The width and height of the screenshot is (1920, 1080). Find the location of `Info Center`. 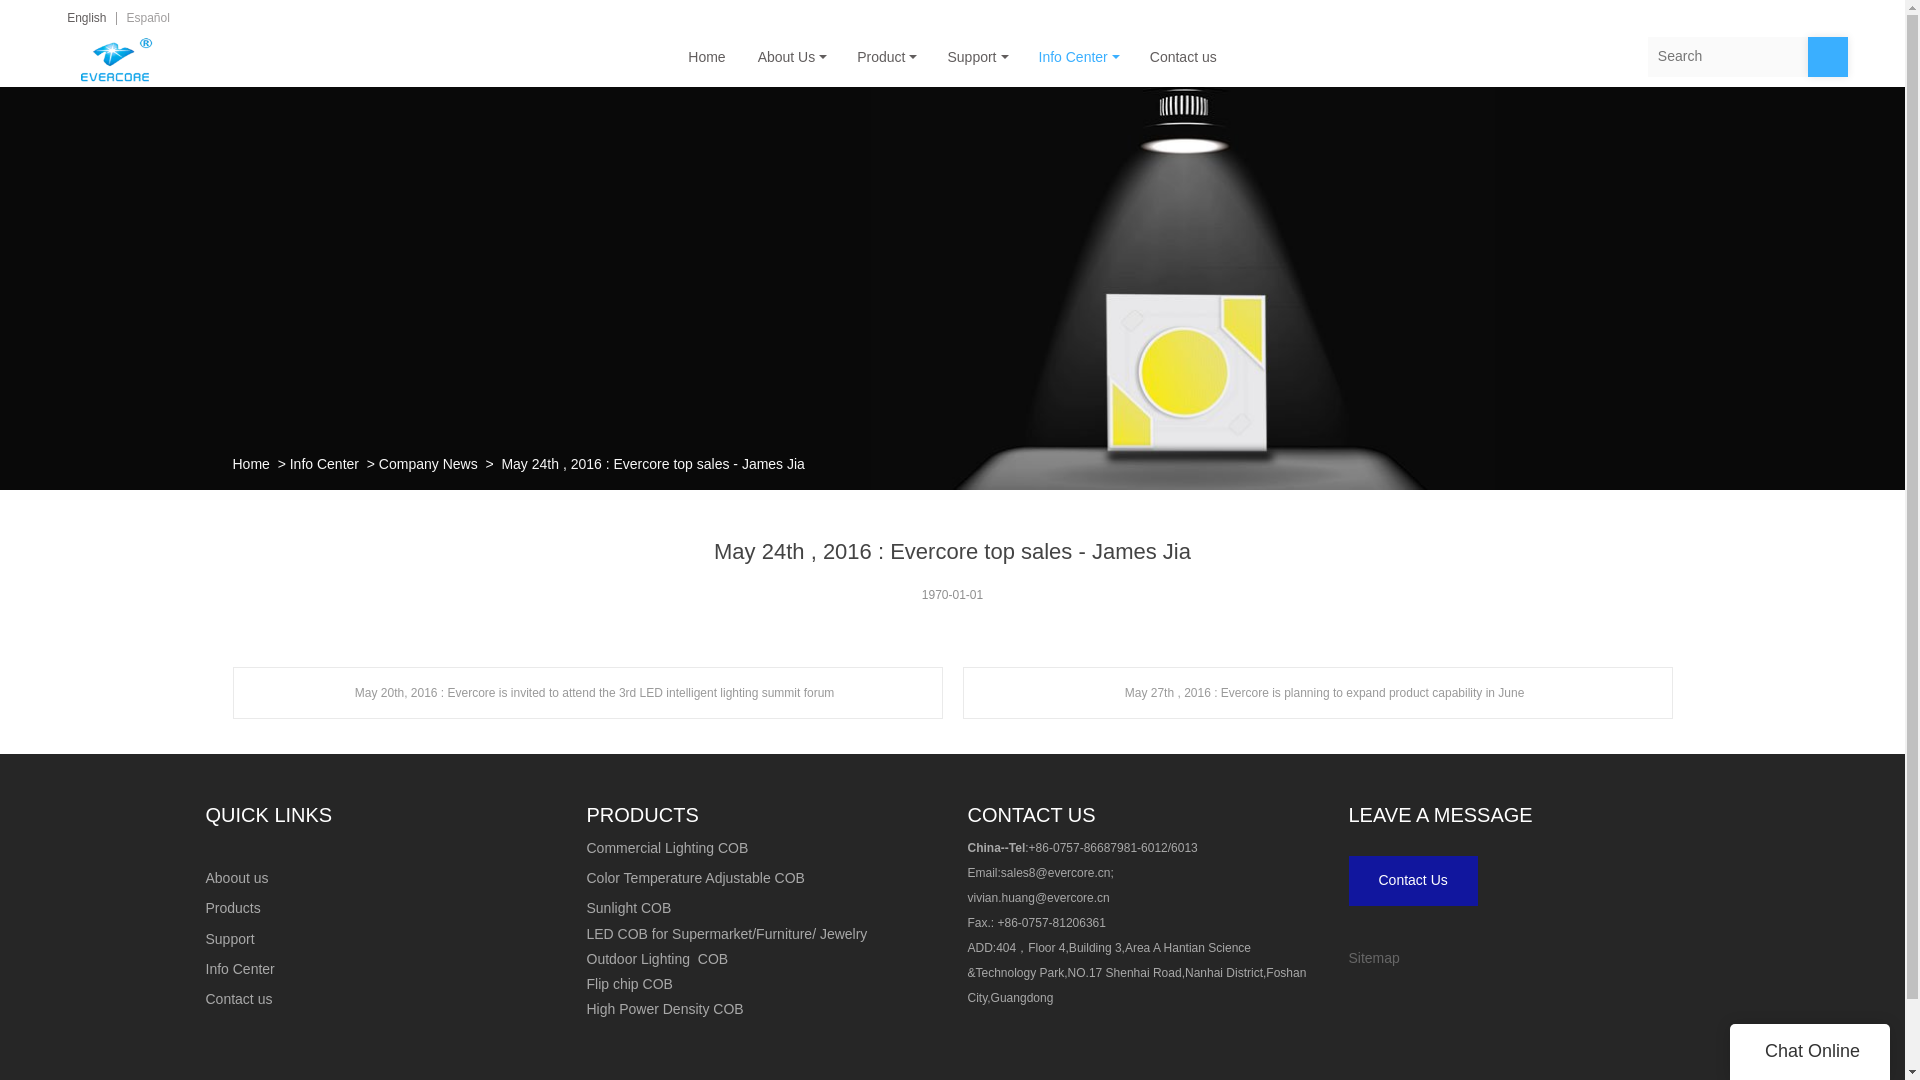

Info Center is located at coordinates (240, 969).